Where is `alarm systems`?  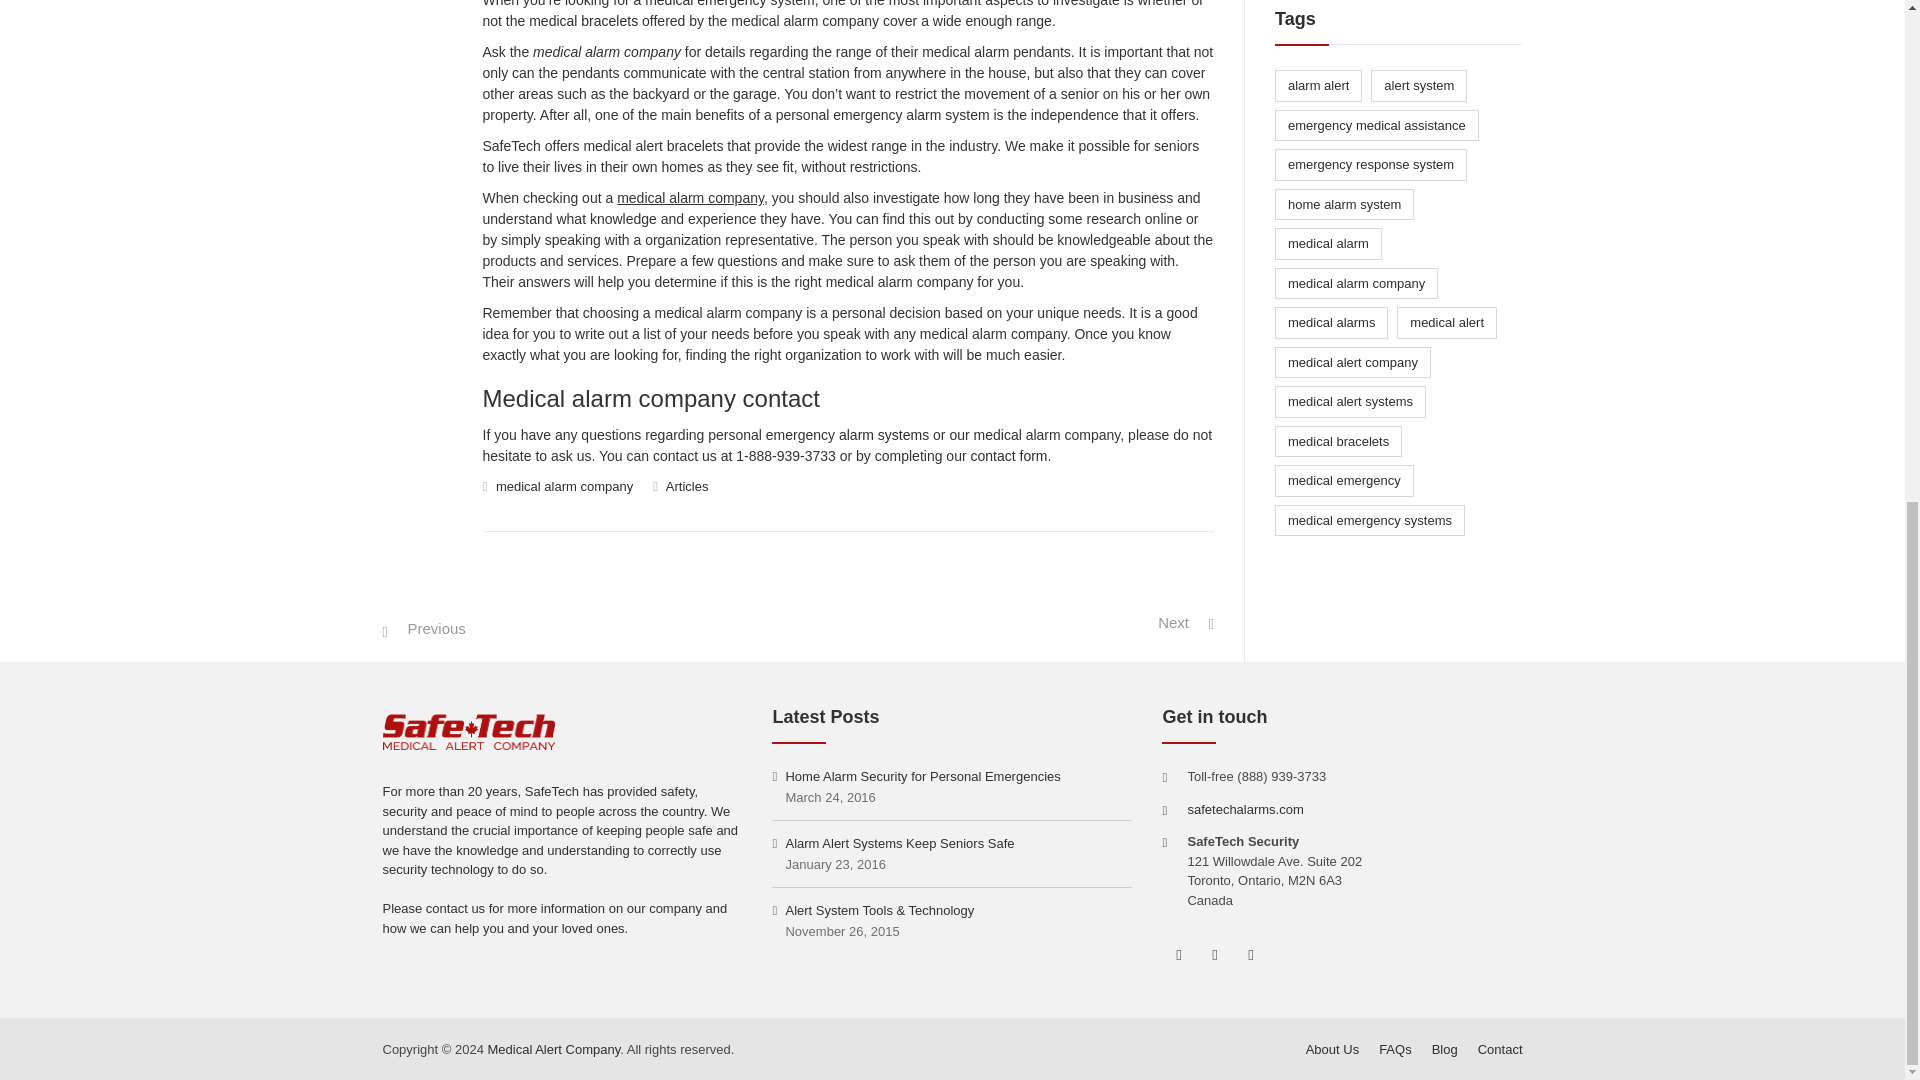 alarm systems is located at coordinates (884, 434).